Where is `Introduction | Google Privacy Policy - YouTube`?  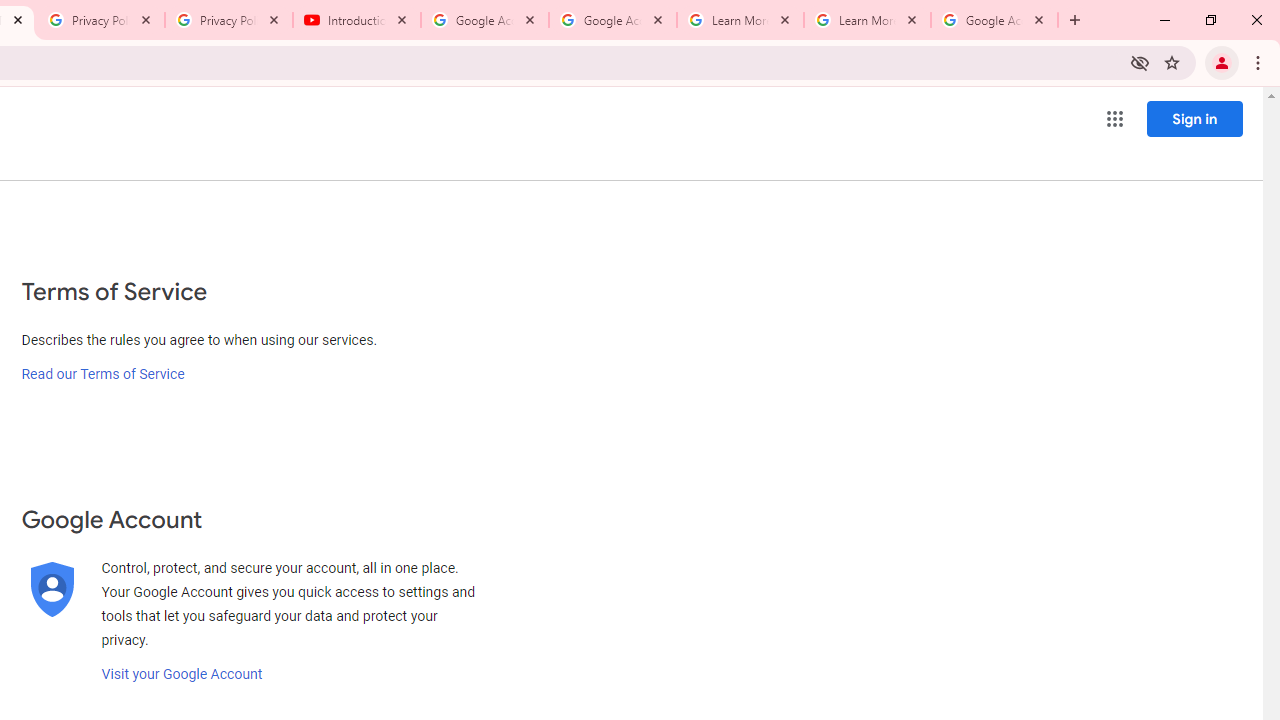
Introduction | Google Privacy Policy - YouTube is located at coordinates (357, 20).